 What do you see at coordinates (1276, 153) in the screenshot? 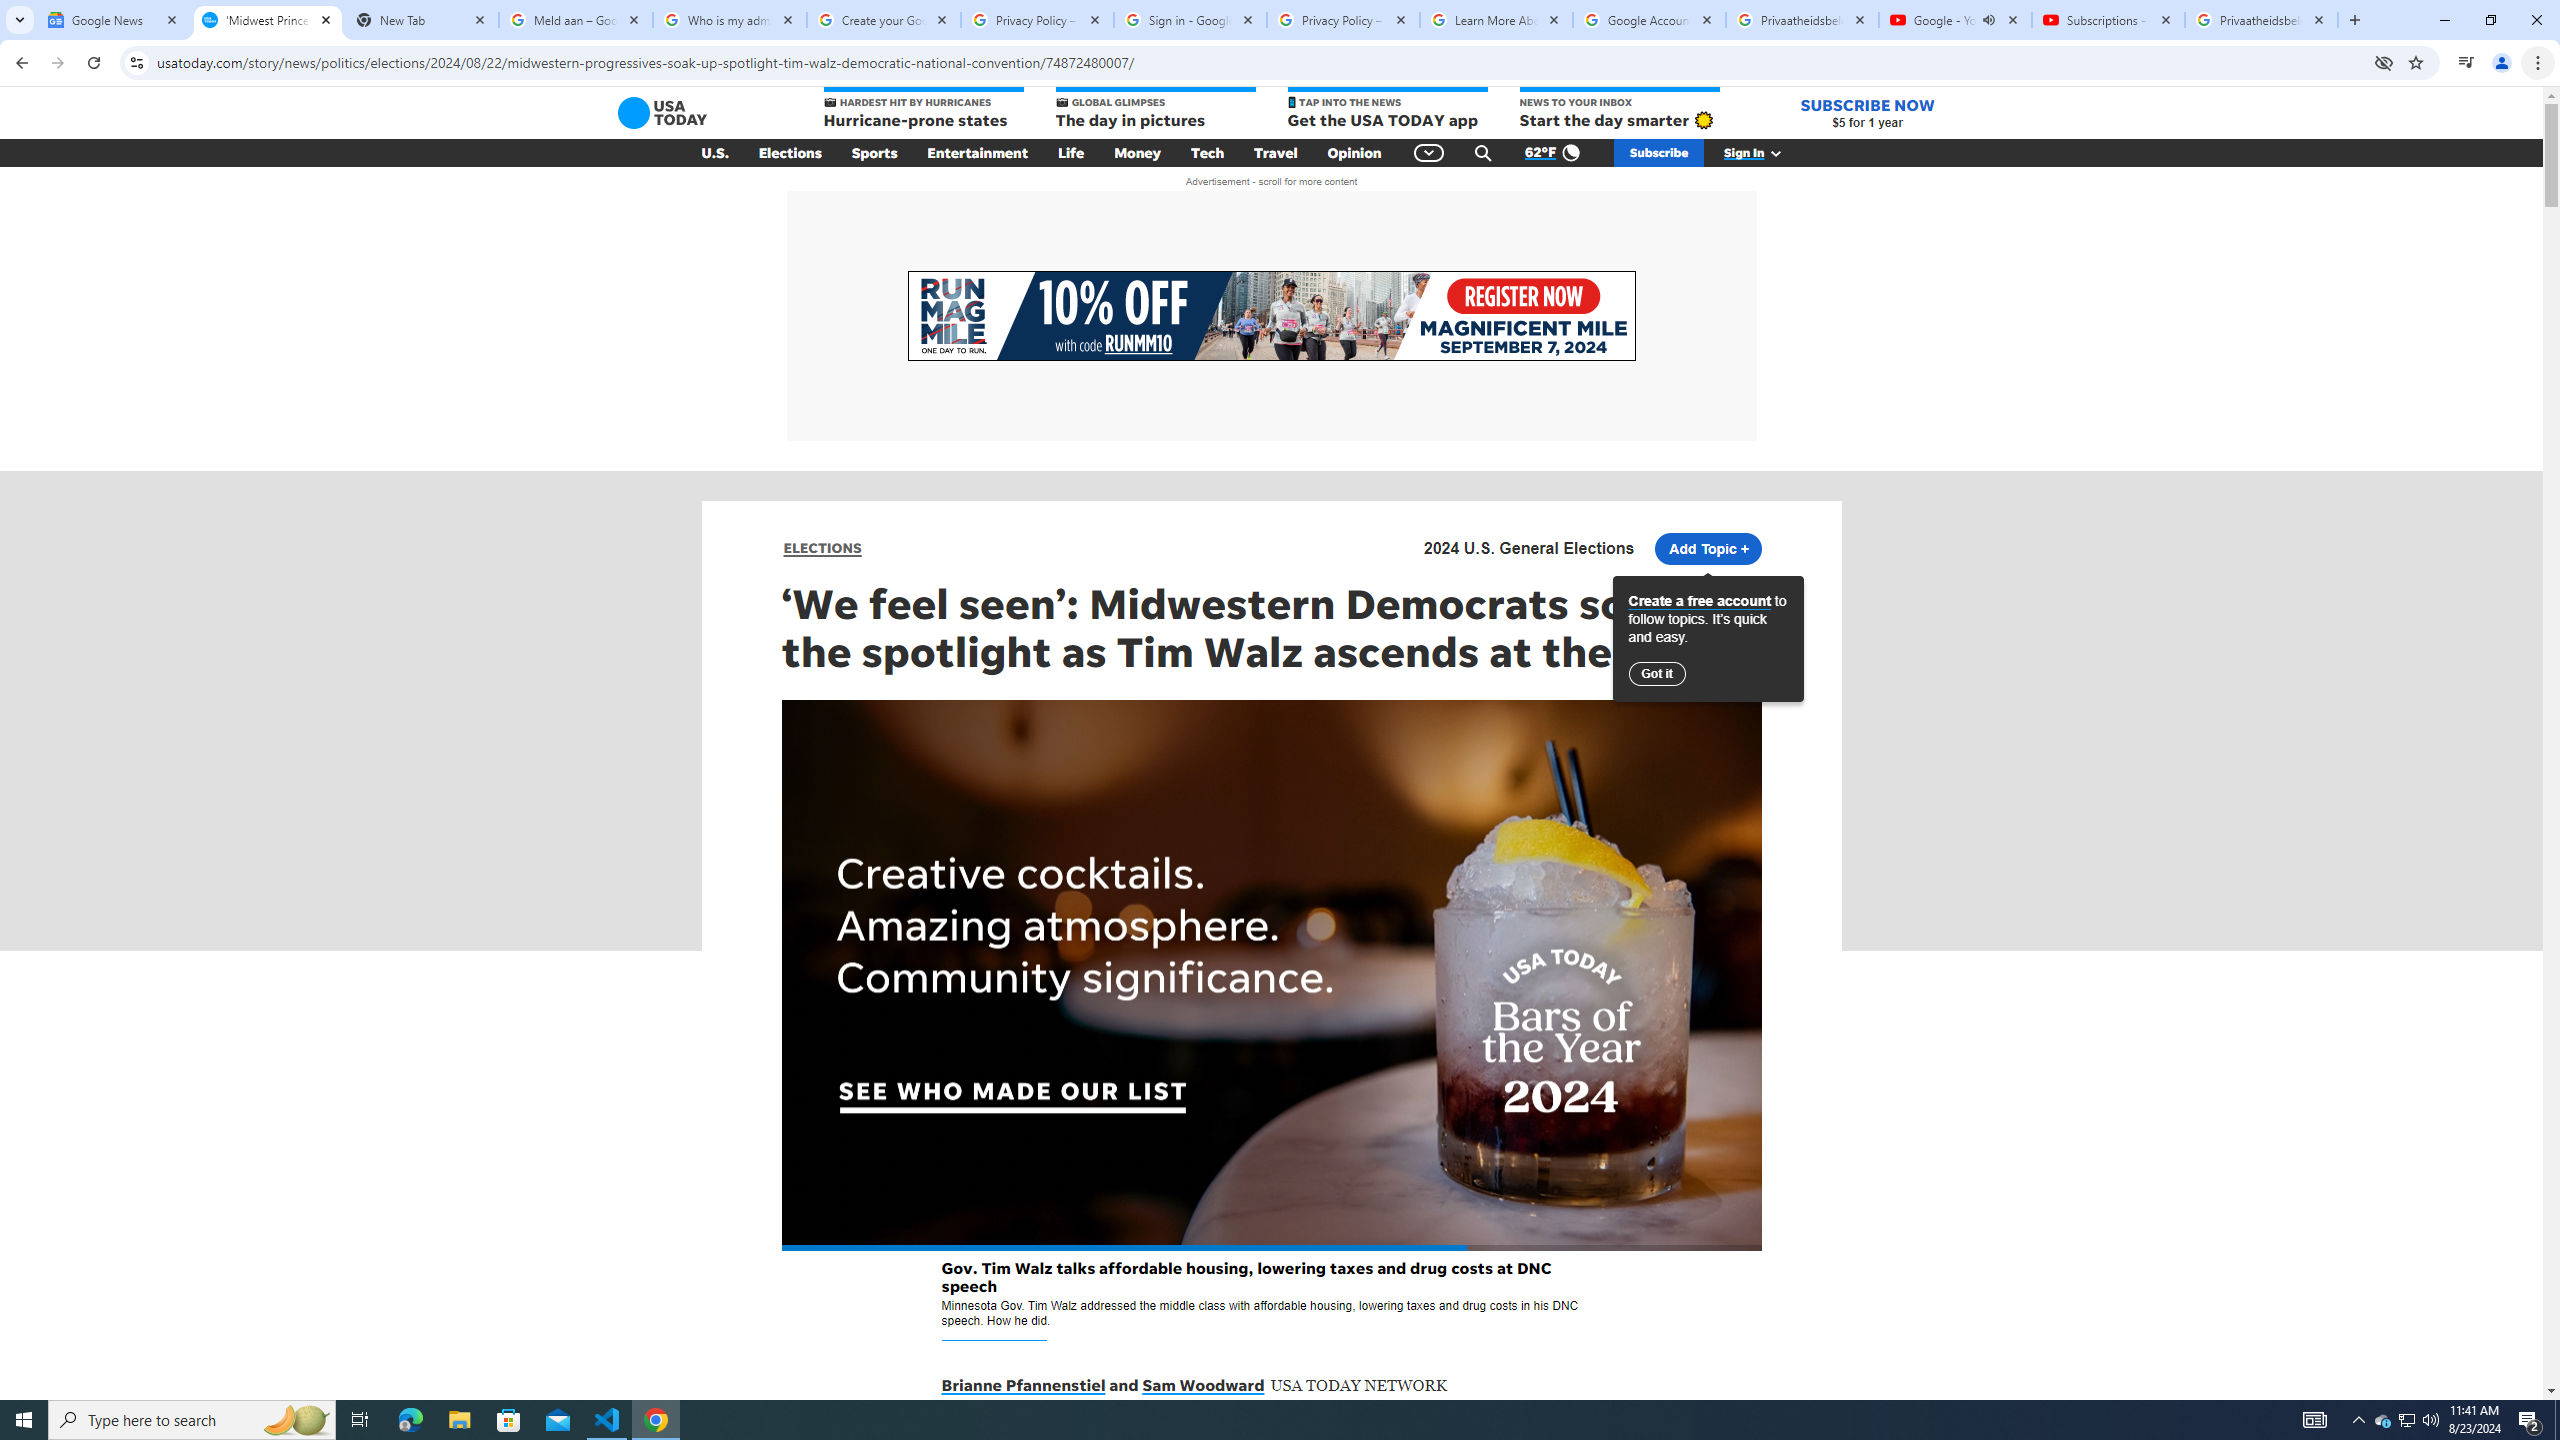
I see `Travel` at bounding box center [1276, 153].